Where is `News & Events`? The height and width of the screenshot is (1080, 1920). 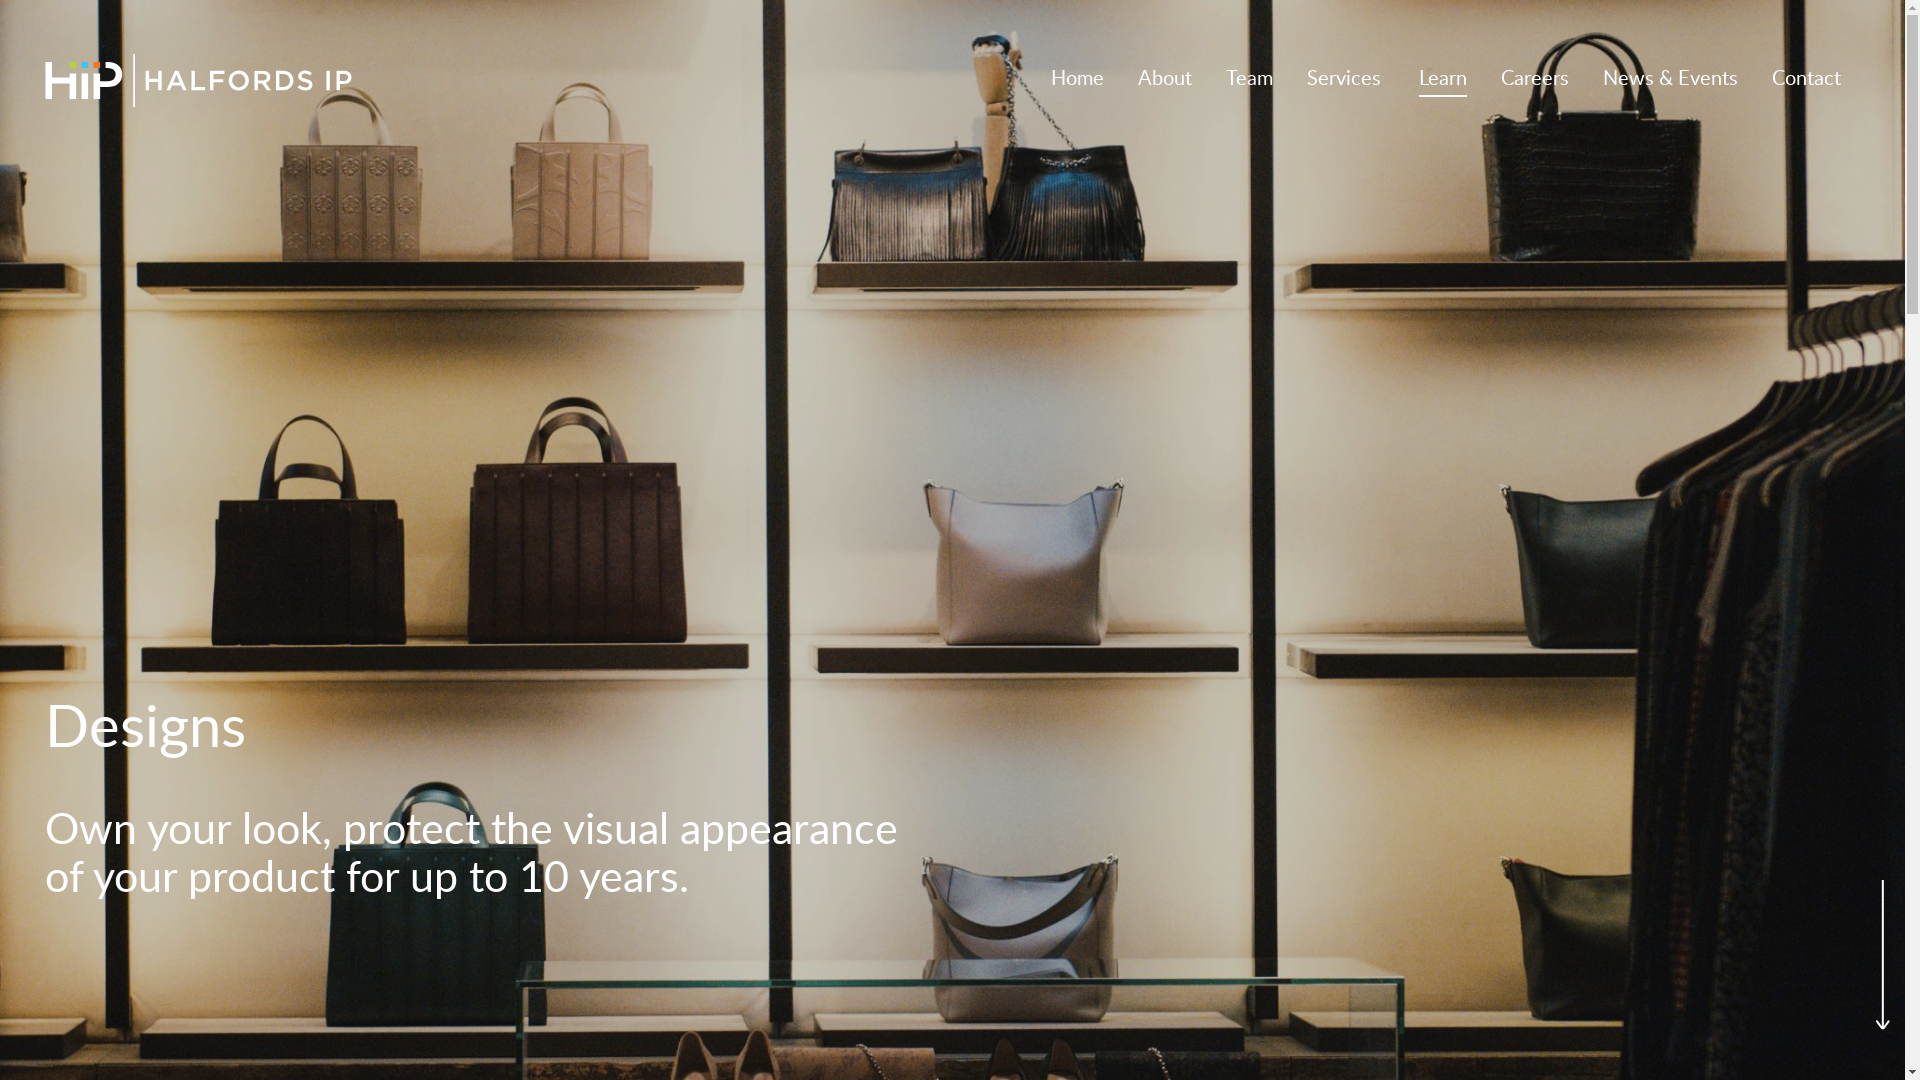
News & Events is located at coordinates (1670, 80).